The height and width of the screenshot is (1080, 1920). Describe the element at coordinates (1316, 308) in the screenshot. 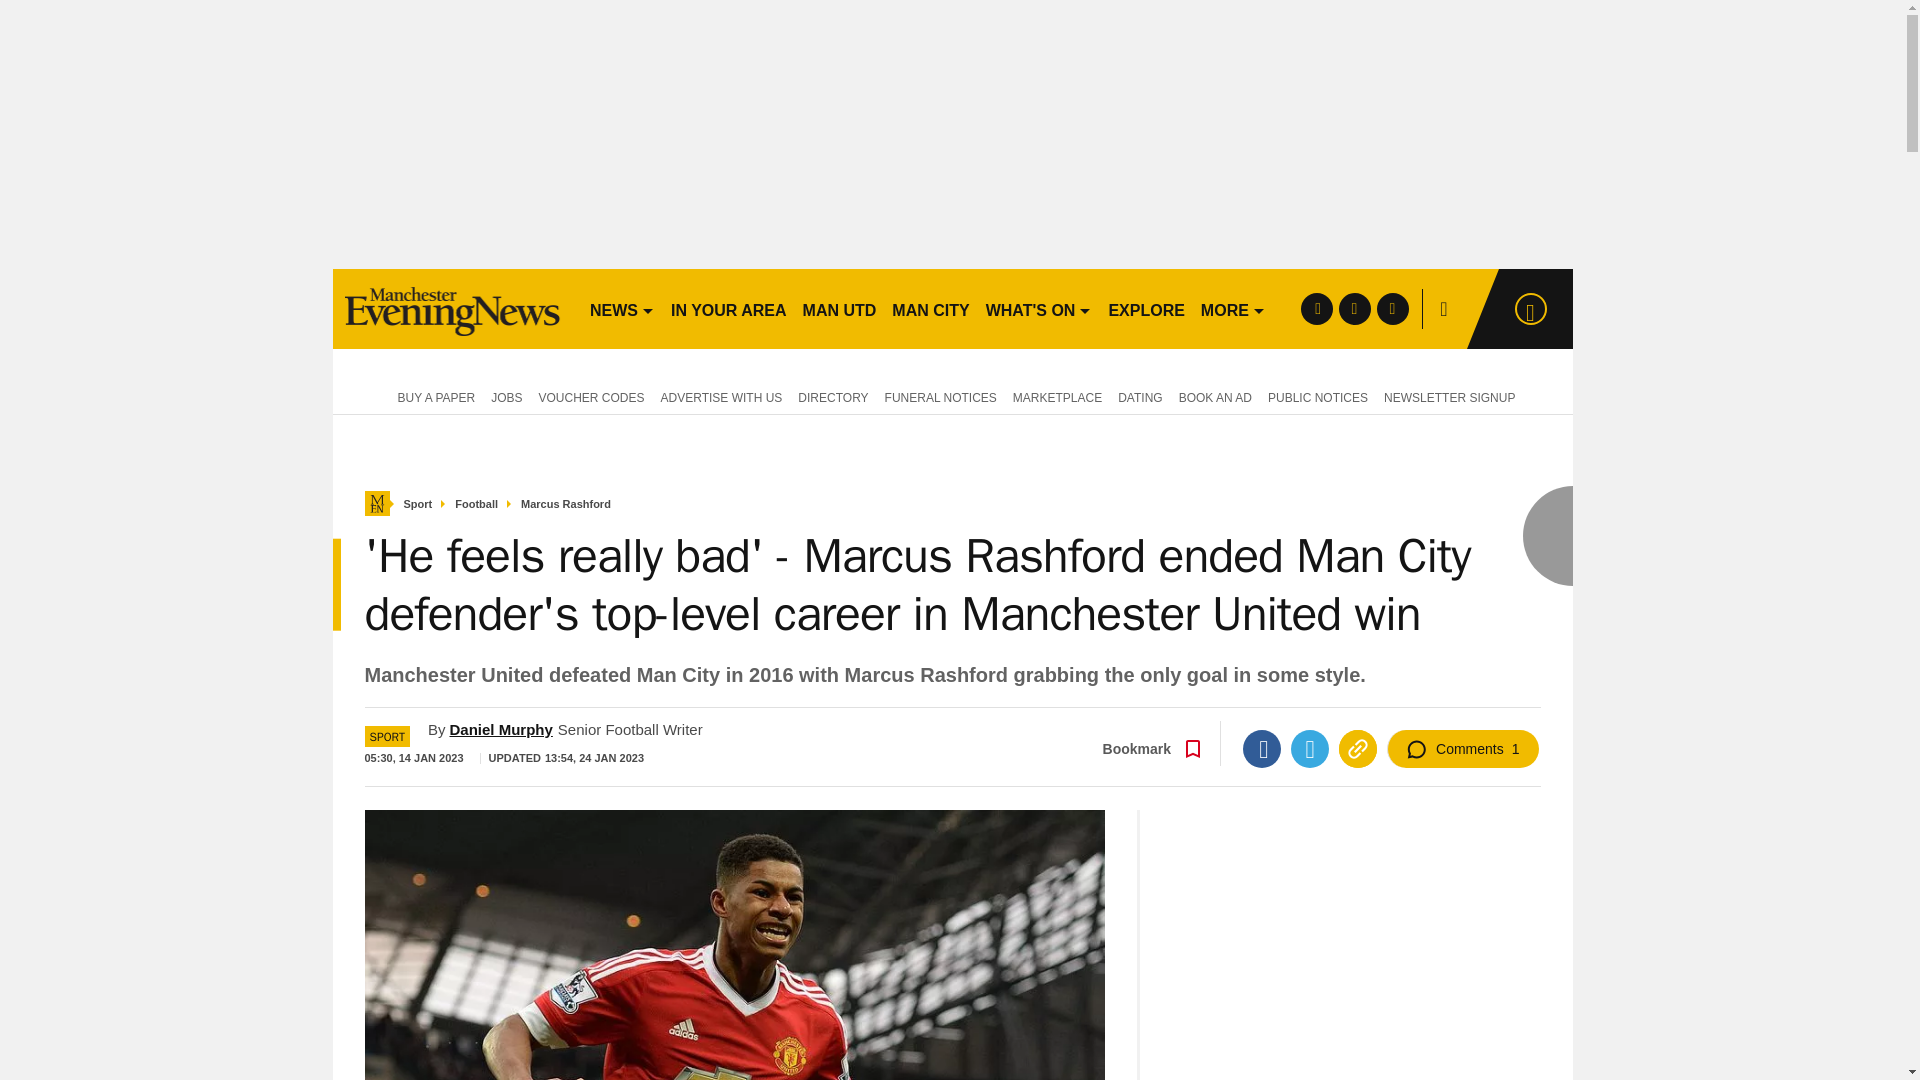

I see `facebook` at that location.